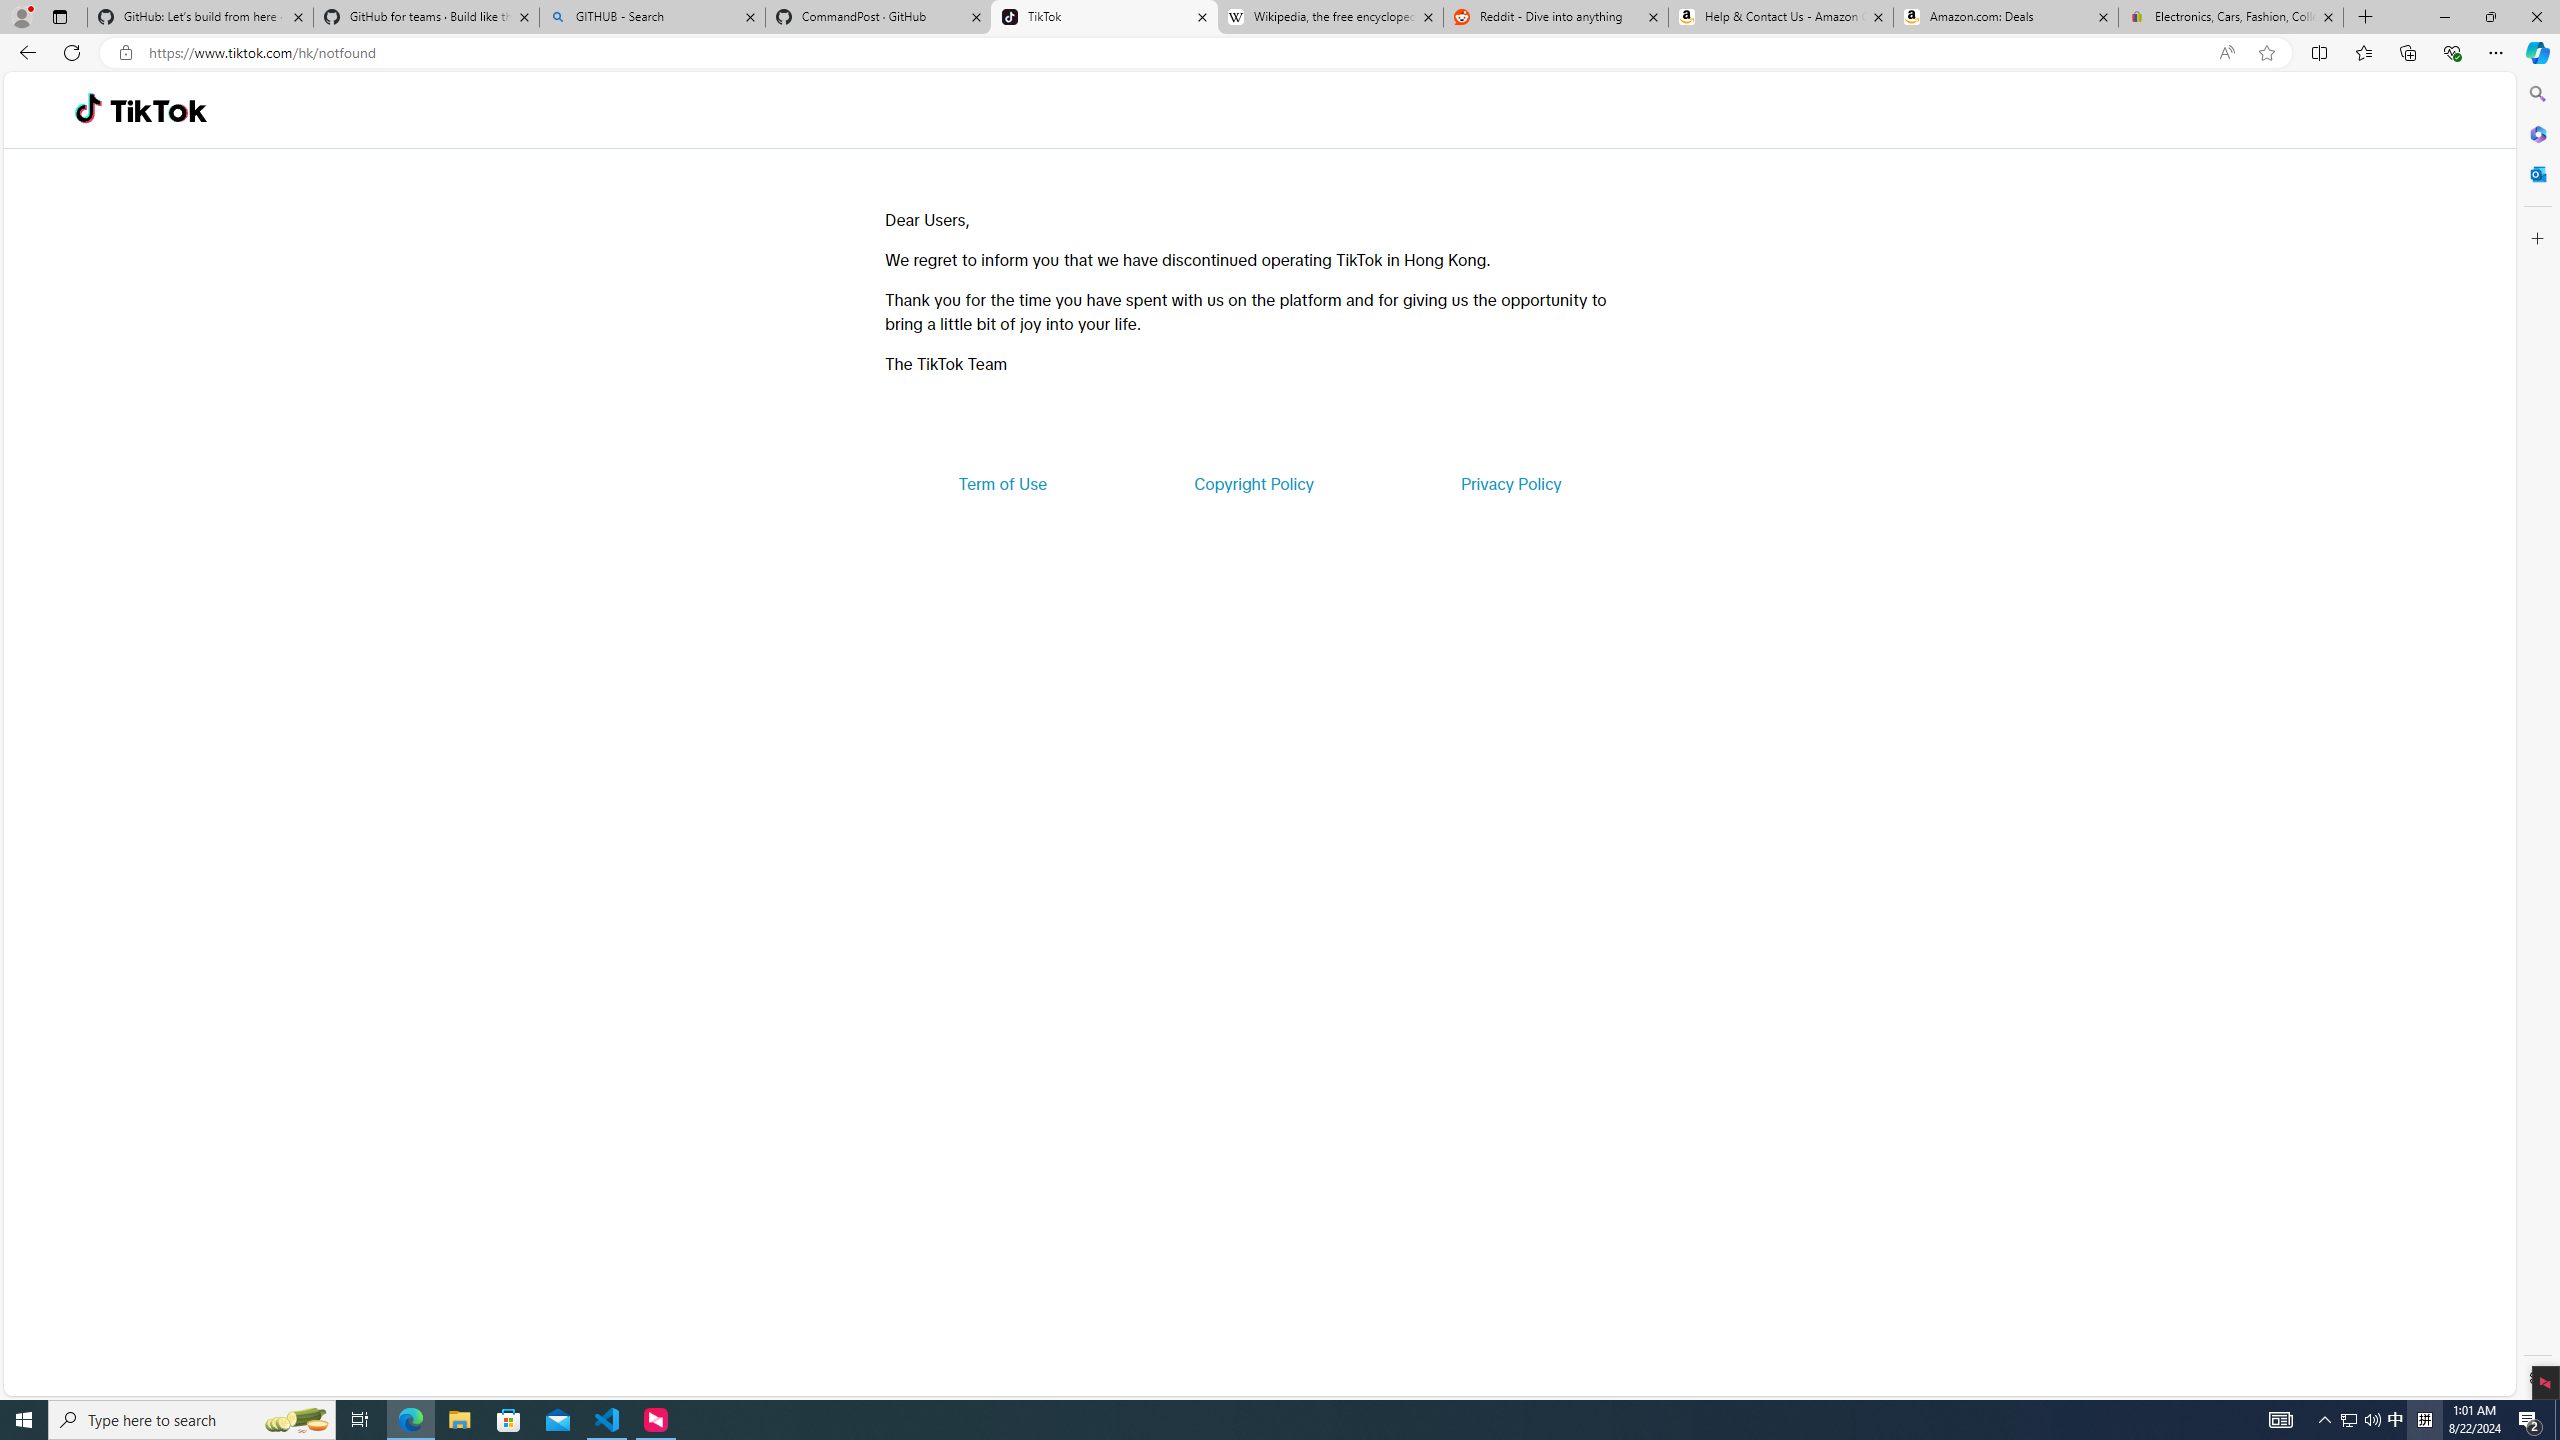  I want to click on GITHUB - Search, so click(651, 17).